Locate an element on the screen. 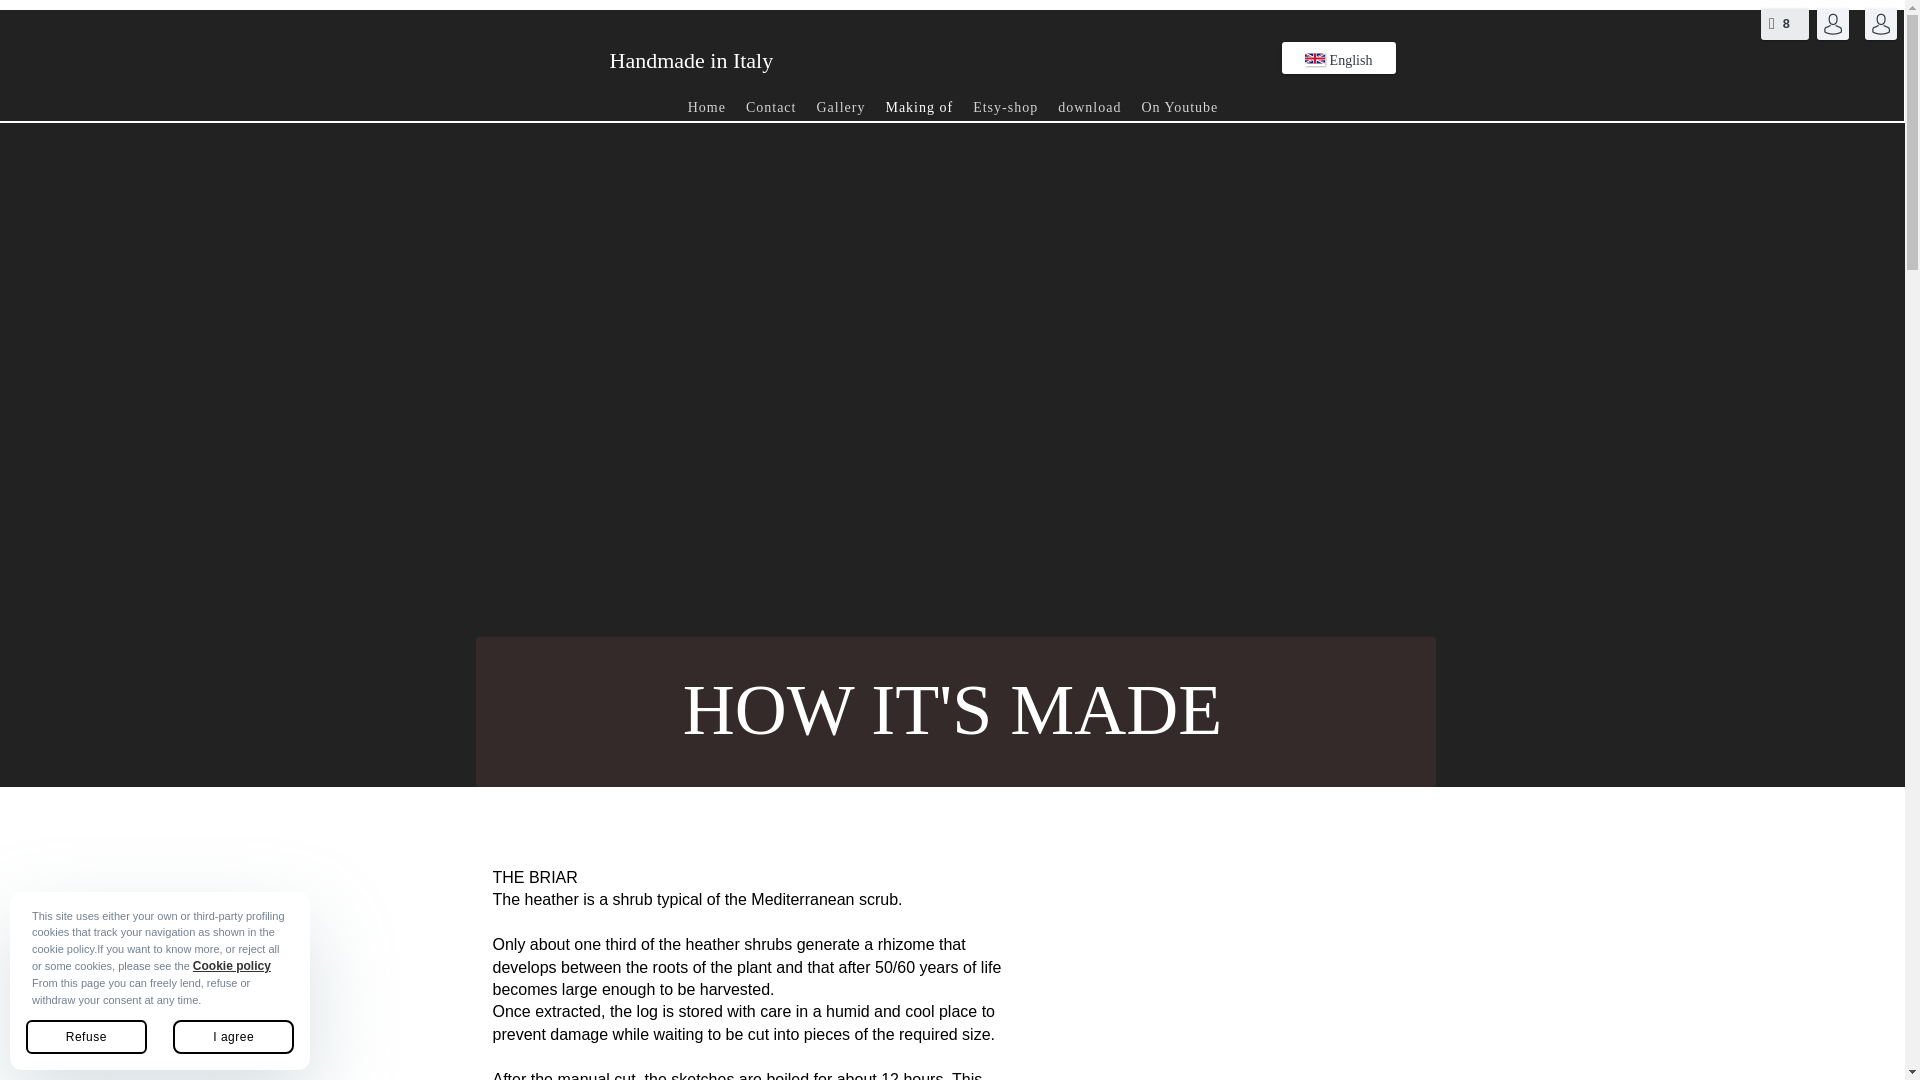 Image resolution: width=1920 pixels, height=1080 pixels. Cookie policy is located at coordinates (232, 966).